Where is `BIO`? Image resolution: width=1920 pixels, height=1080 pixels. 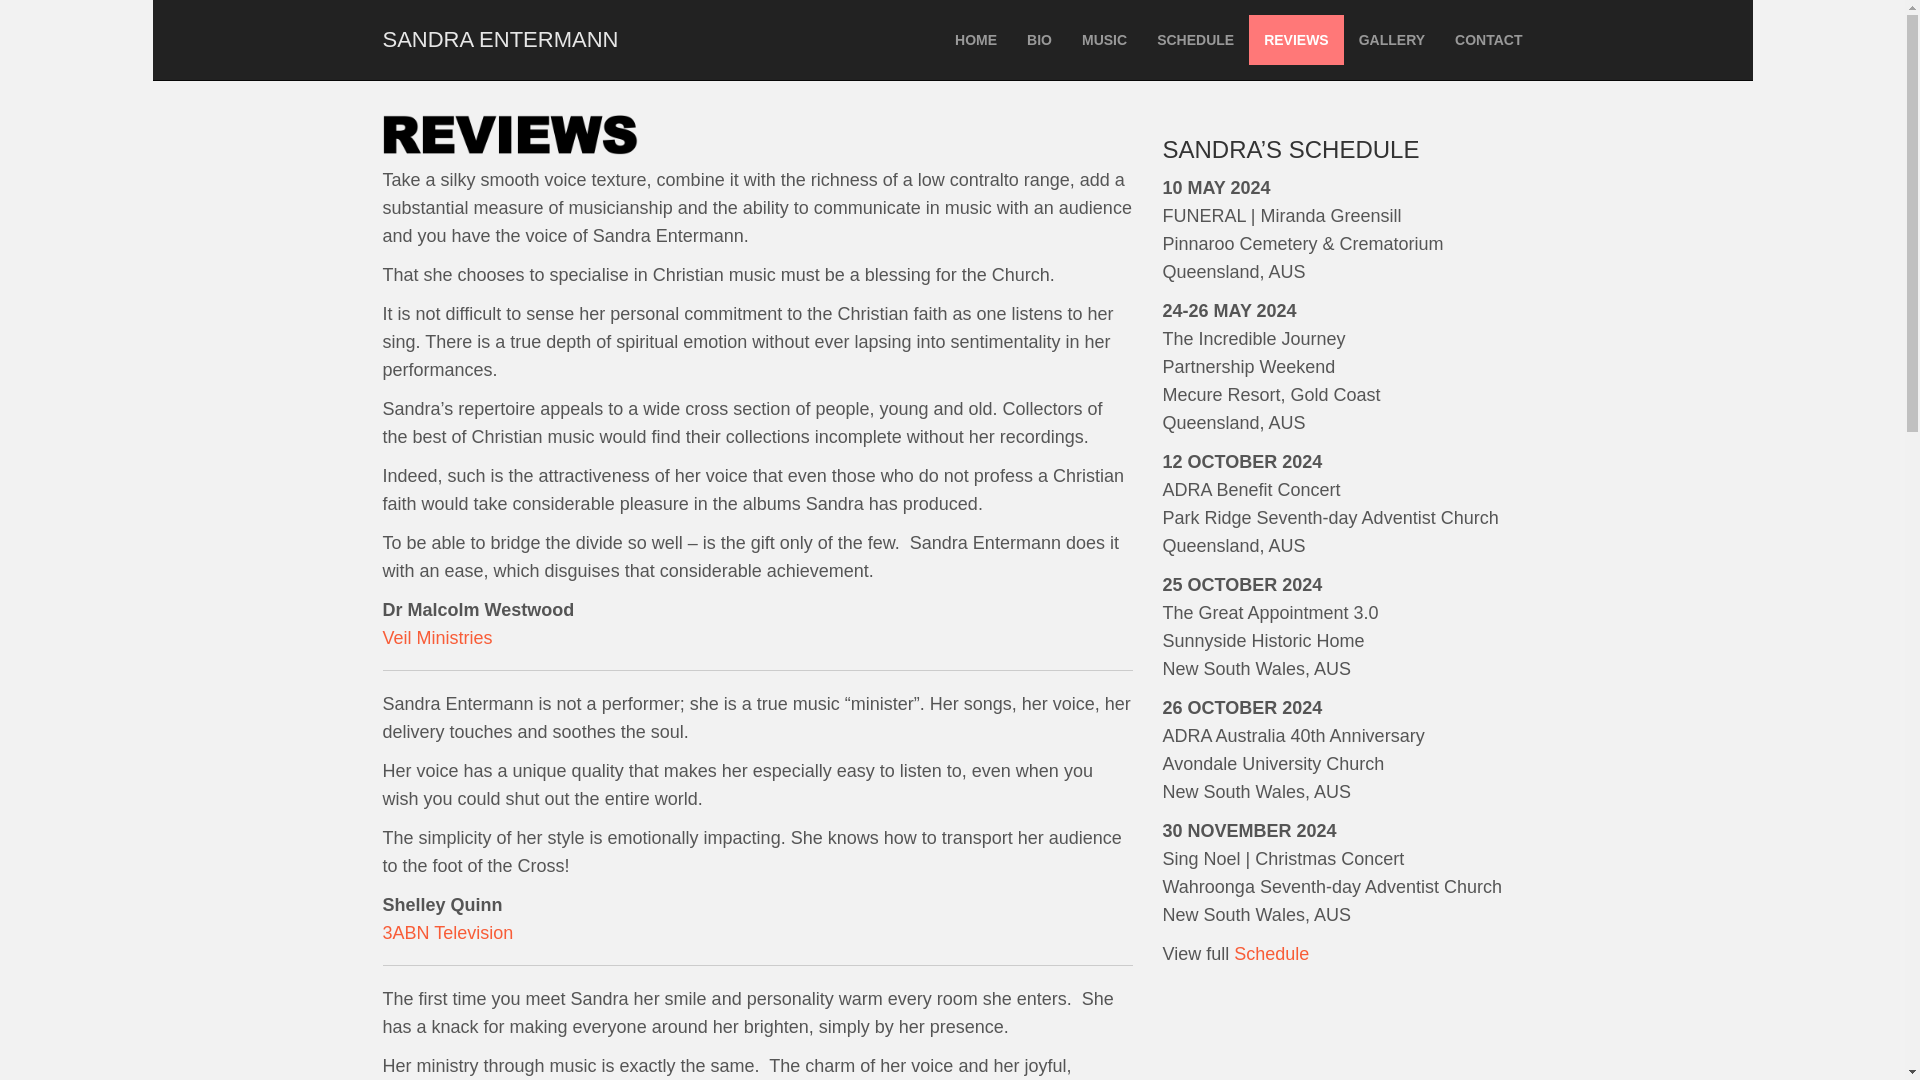
BIO is located at coordinates (1039, 40).